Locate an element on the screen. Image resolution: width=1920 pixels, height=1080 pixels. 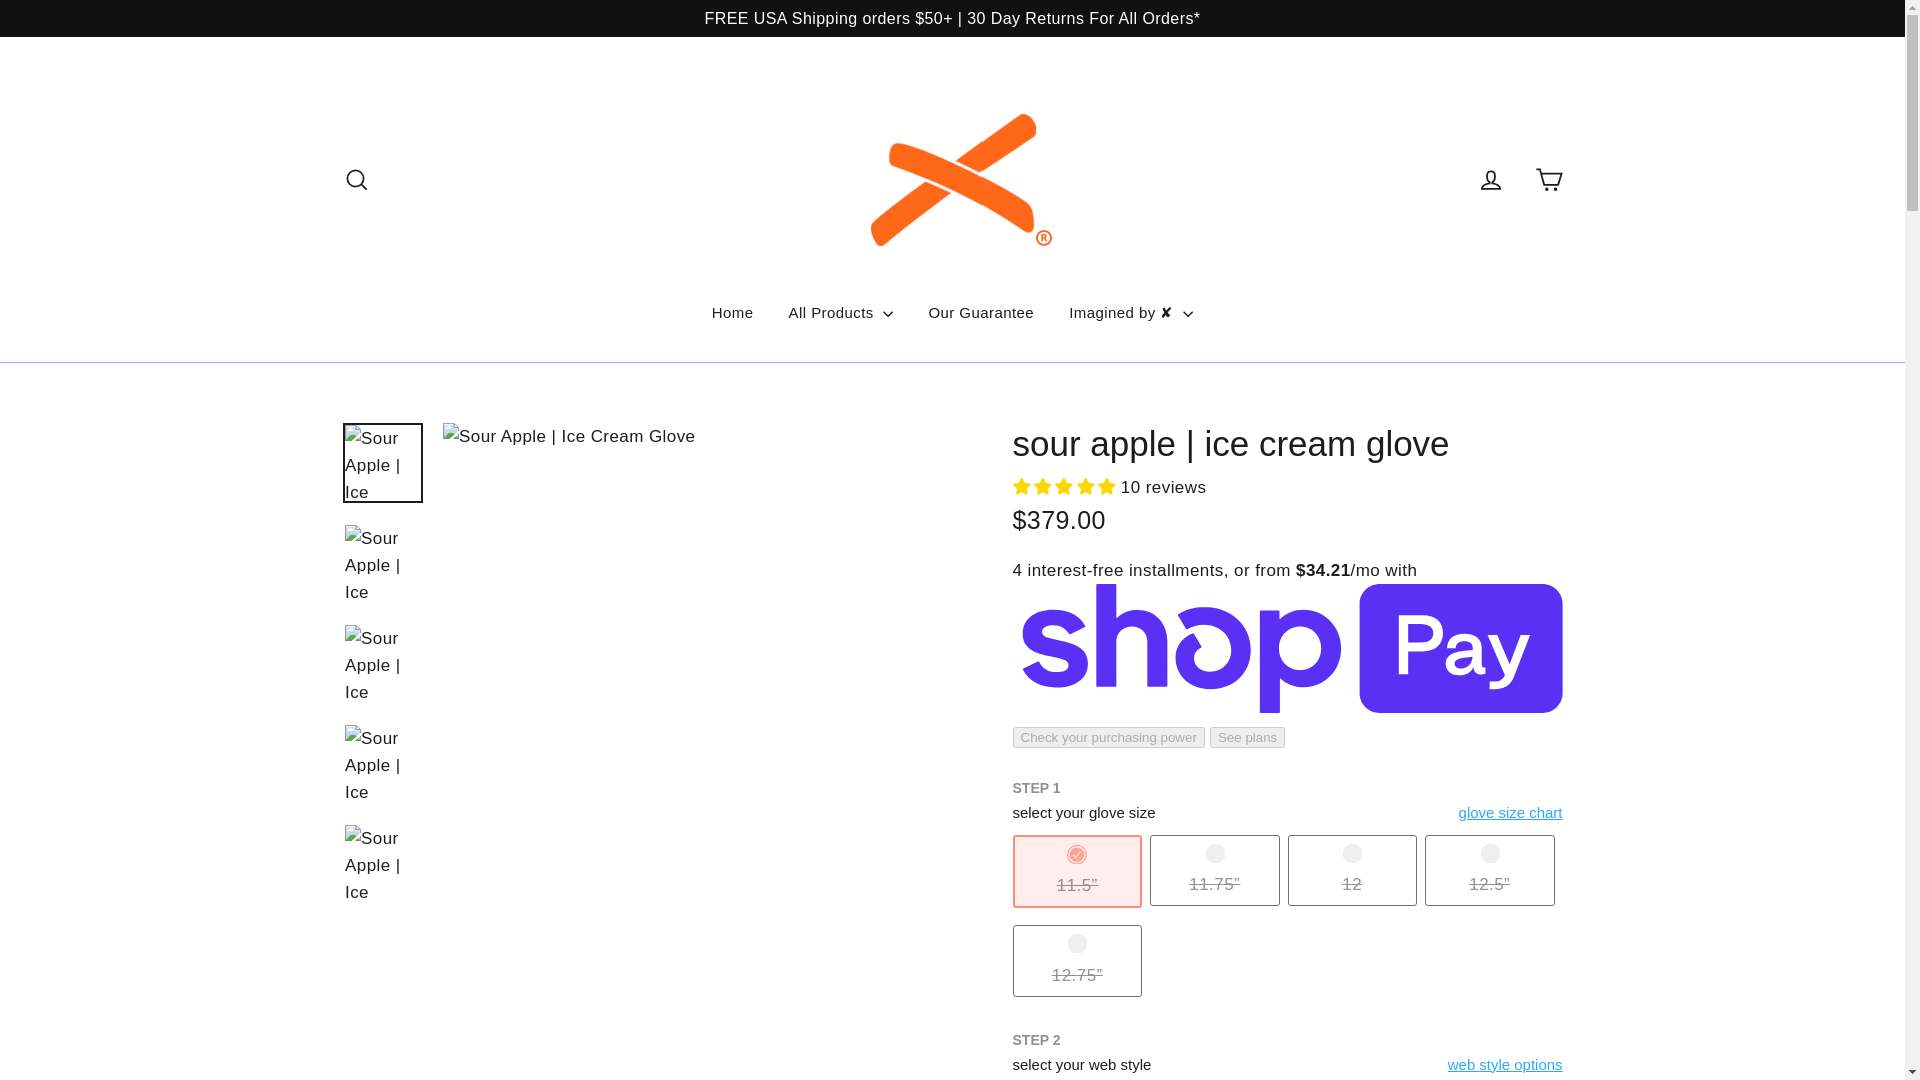
Cart is located at coordinates (1548, 178).